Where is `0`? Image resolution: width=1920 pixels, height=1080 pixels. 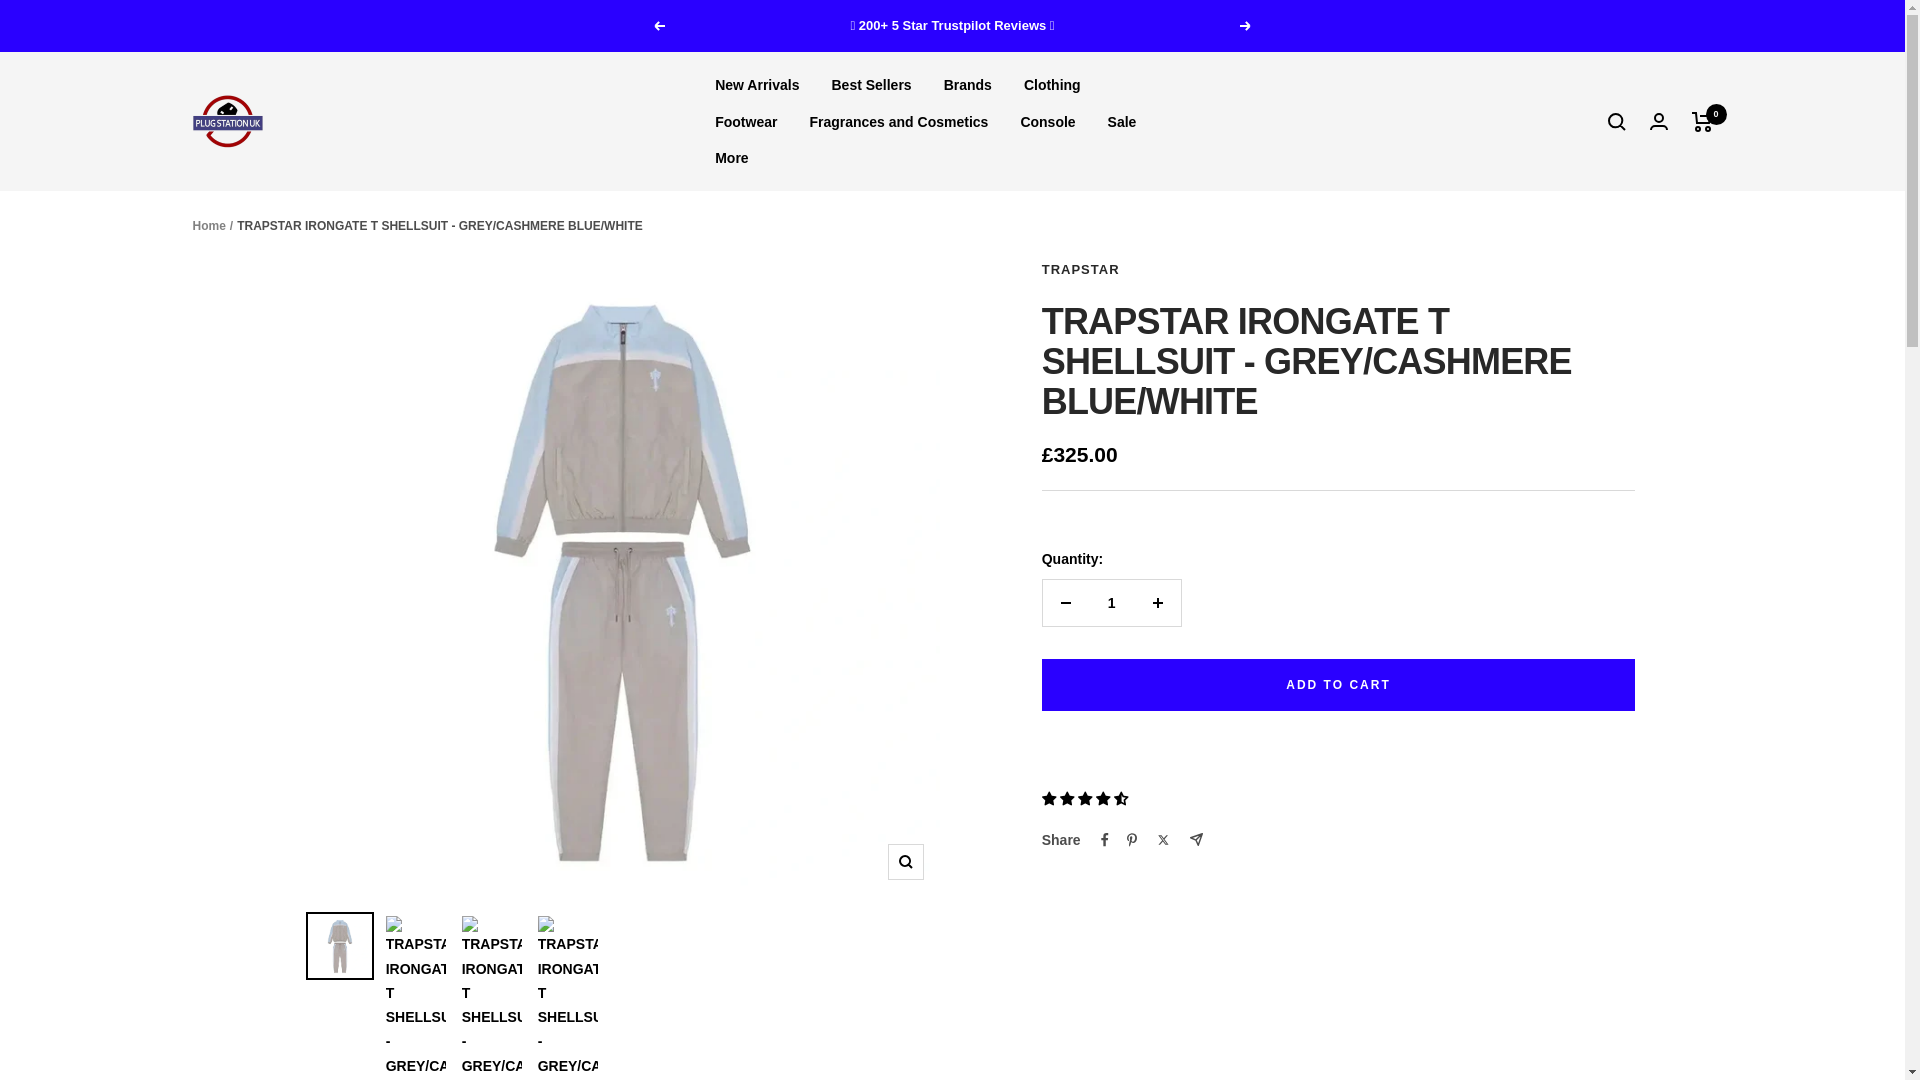
0 is located at coordinates (1702, 122).